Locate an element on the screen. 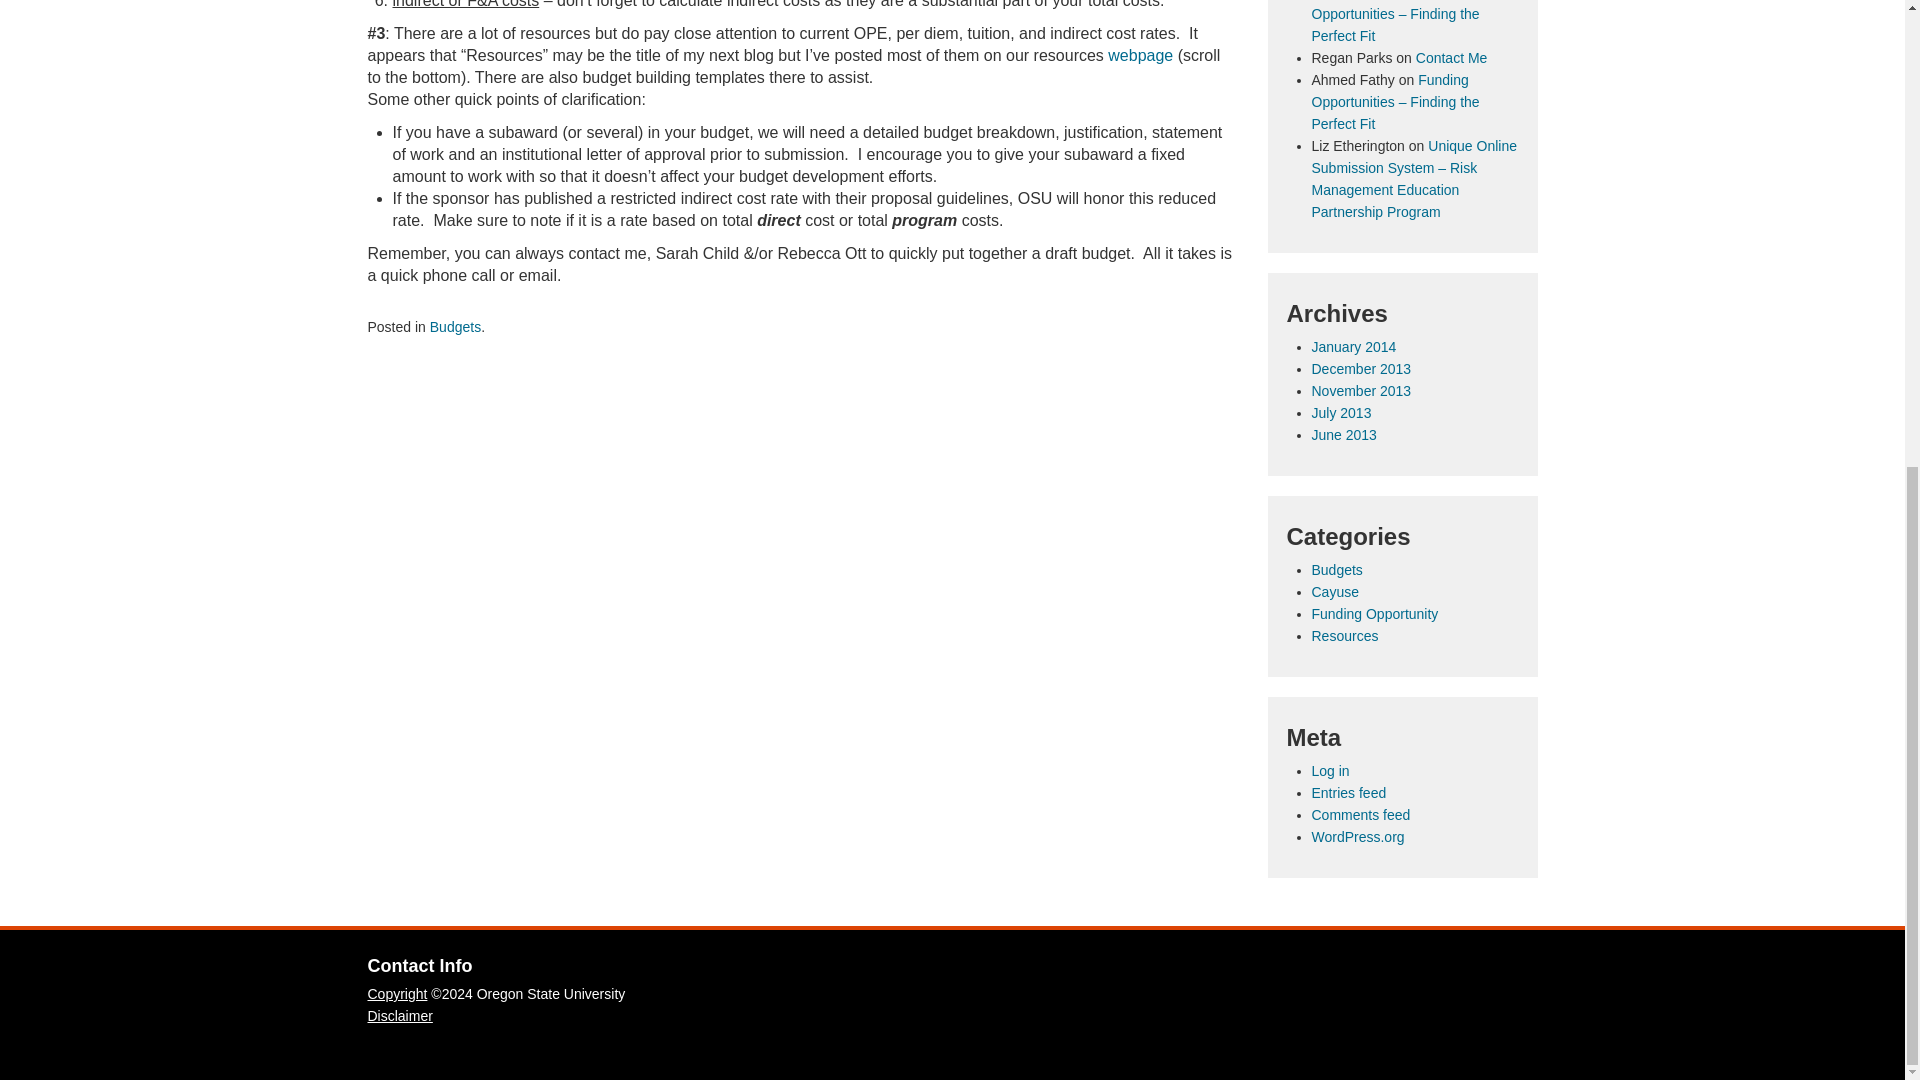  December 2013 is located at coordinates (1361, 368).